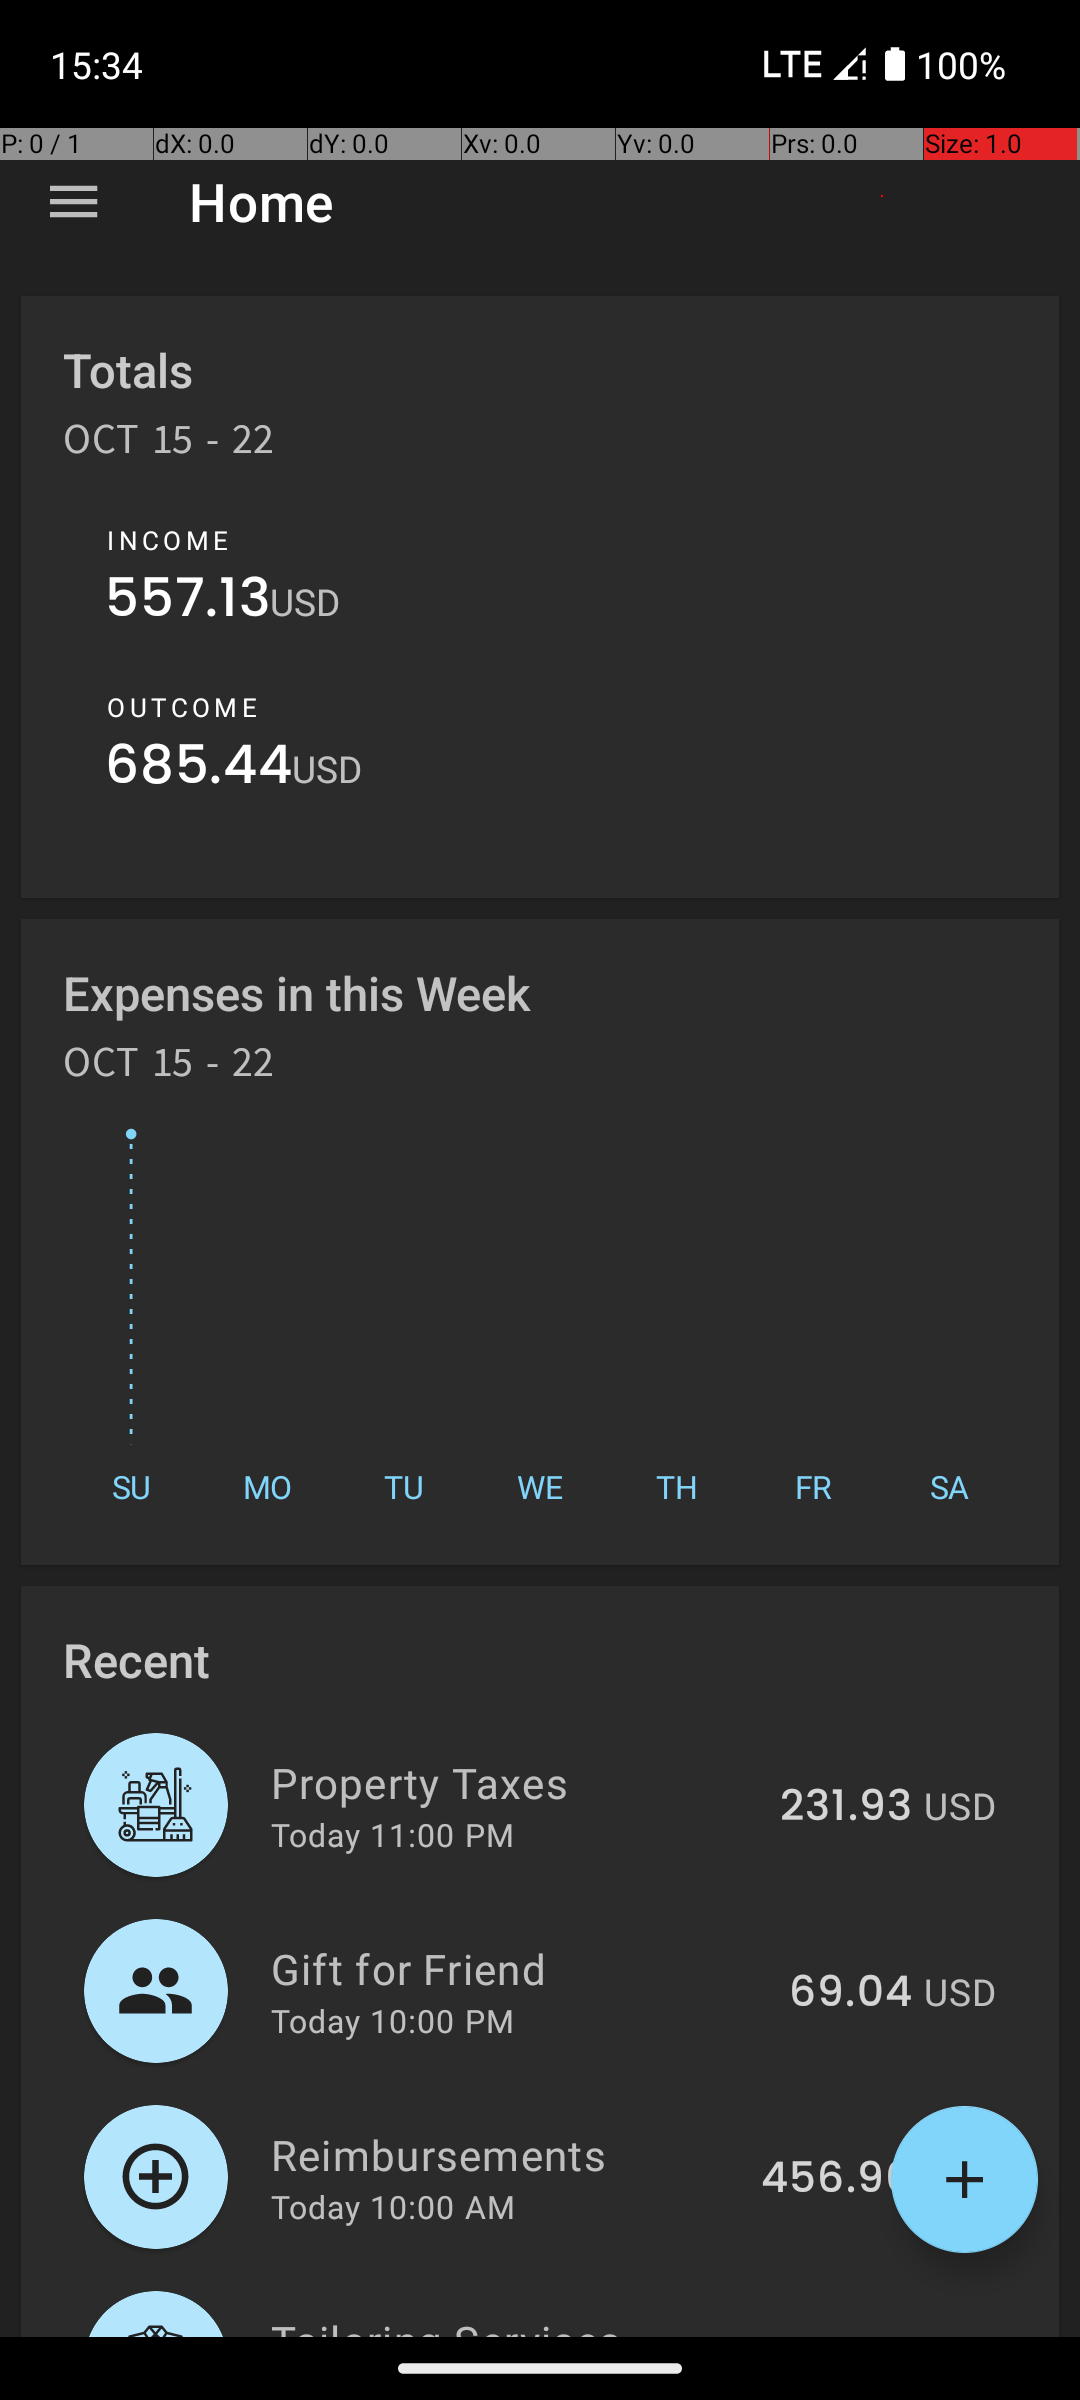 This screenshot has height=2400, width=1080. Describe the element at coordinates (836, 2179) in the screenshot. I see `456.96` at that location.